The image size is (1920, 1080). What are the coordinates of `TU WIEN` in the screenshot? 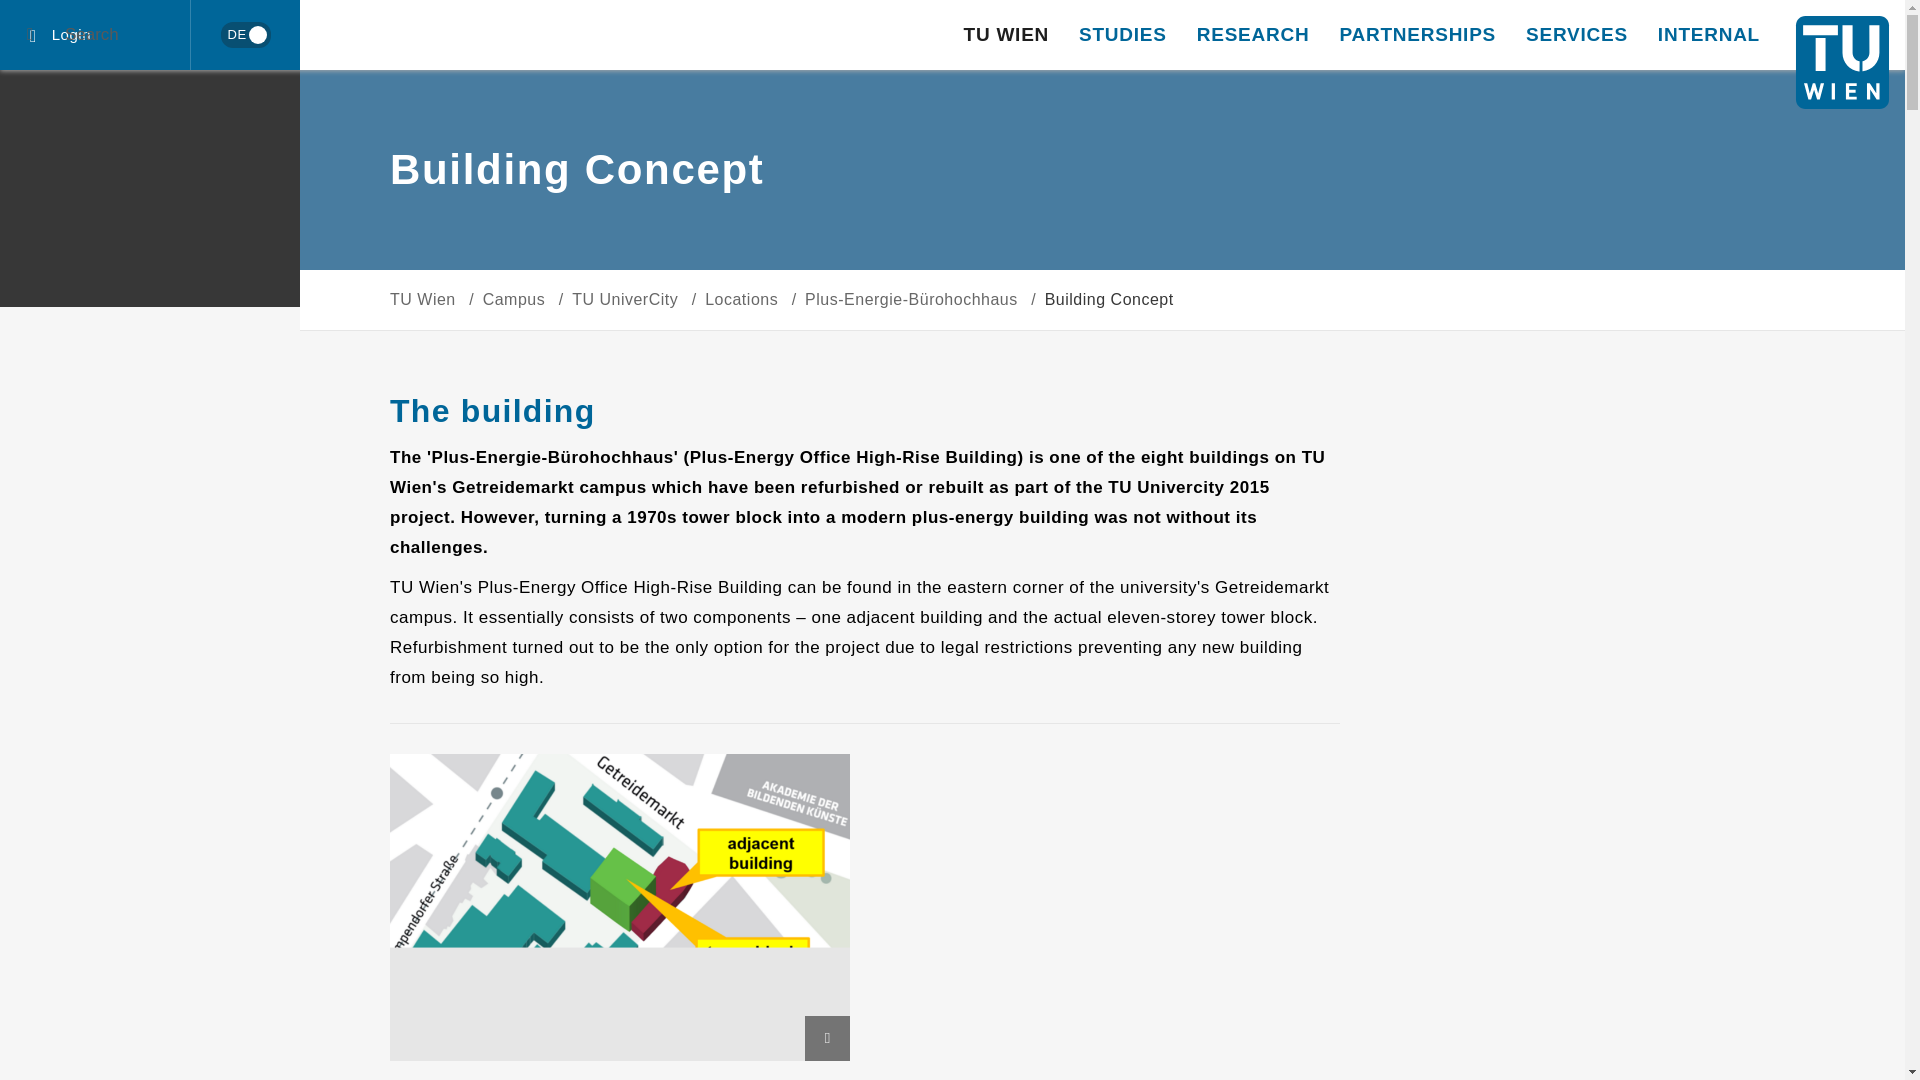 It's located at (1006, 35).